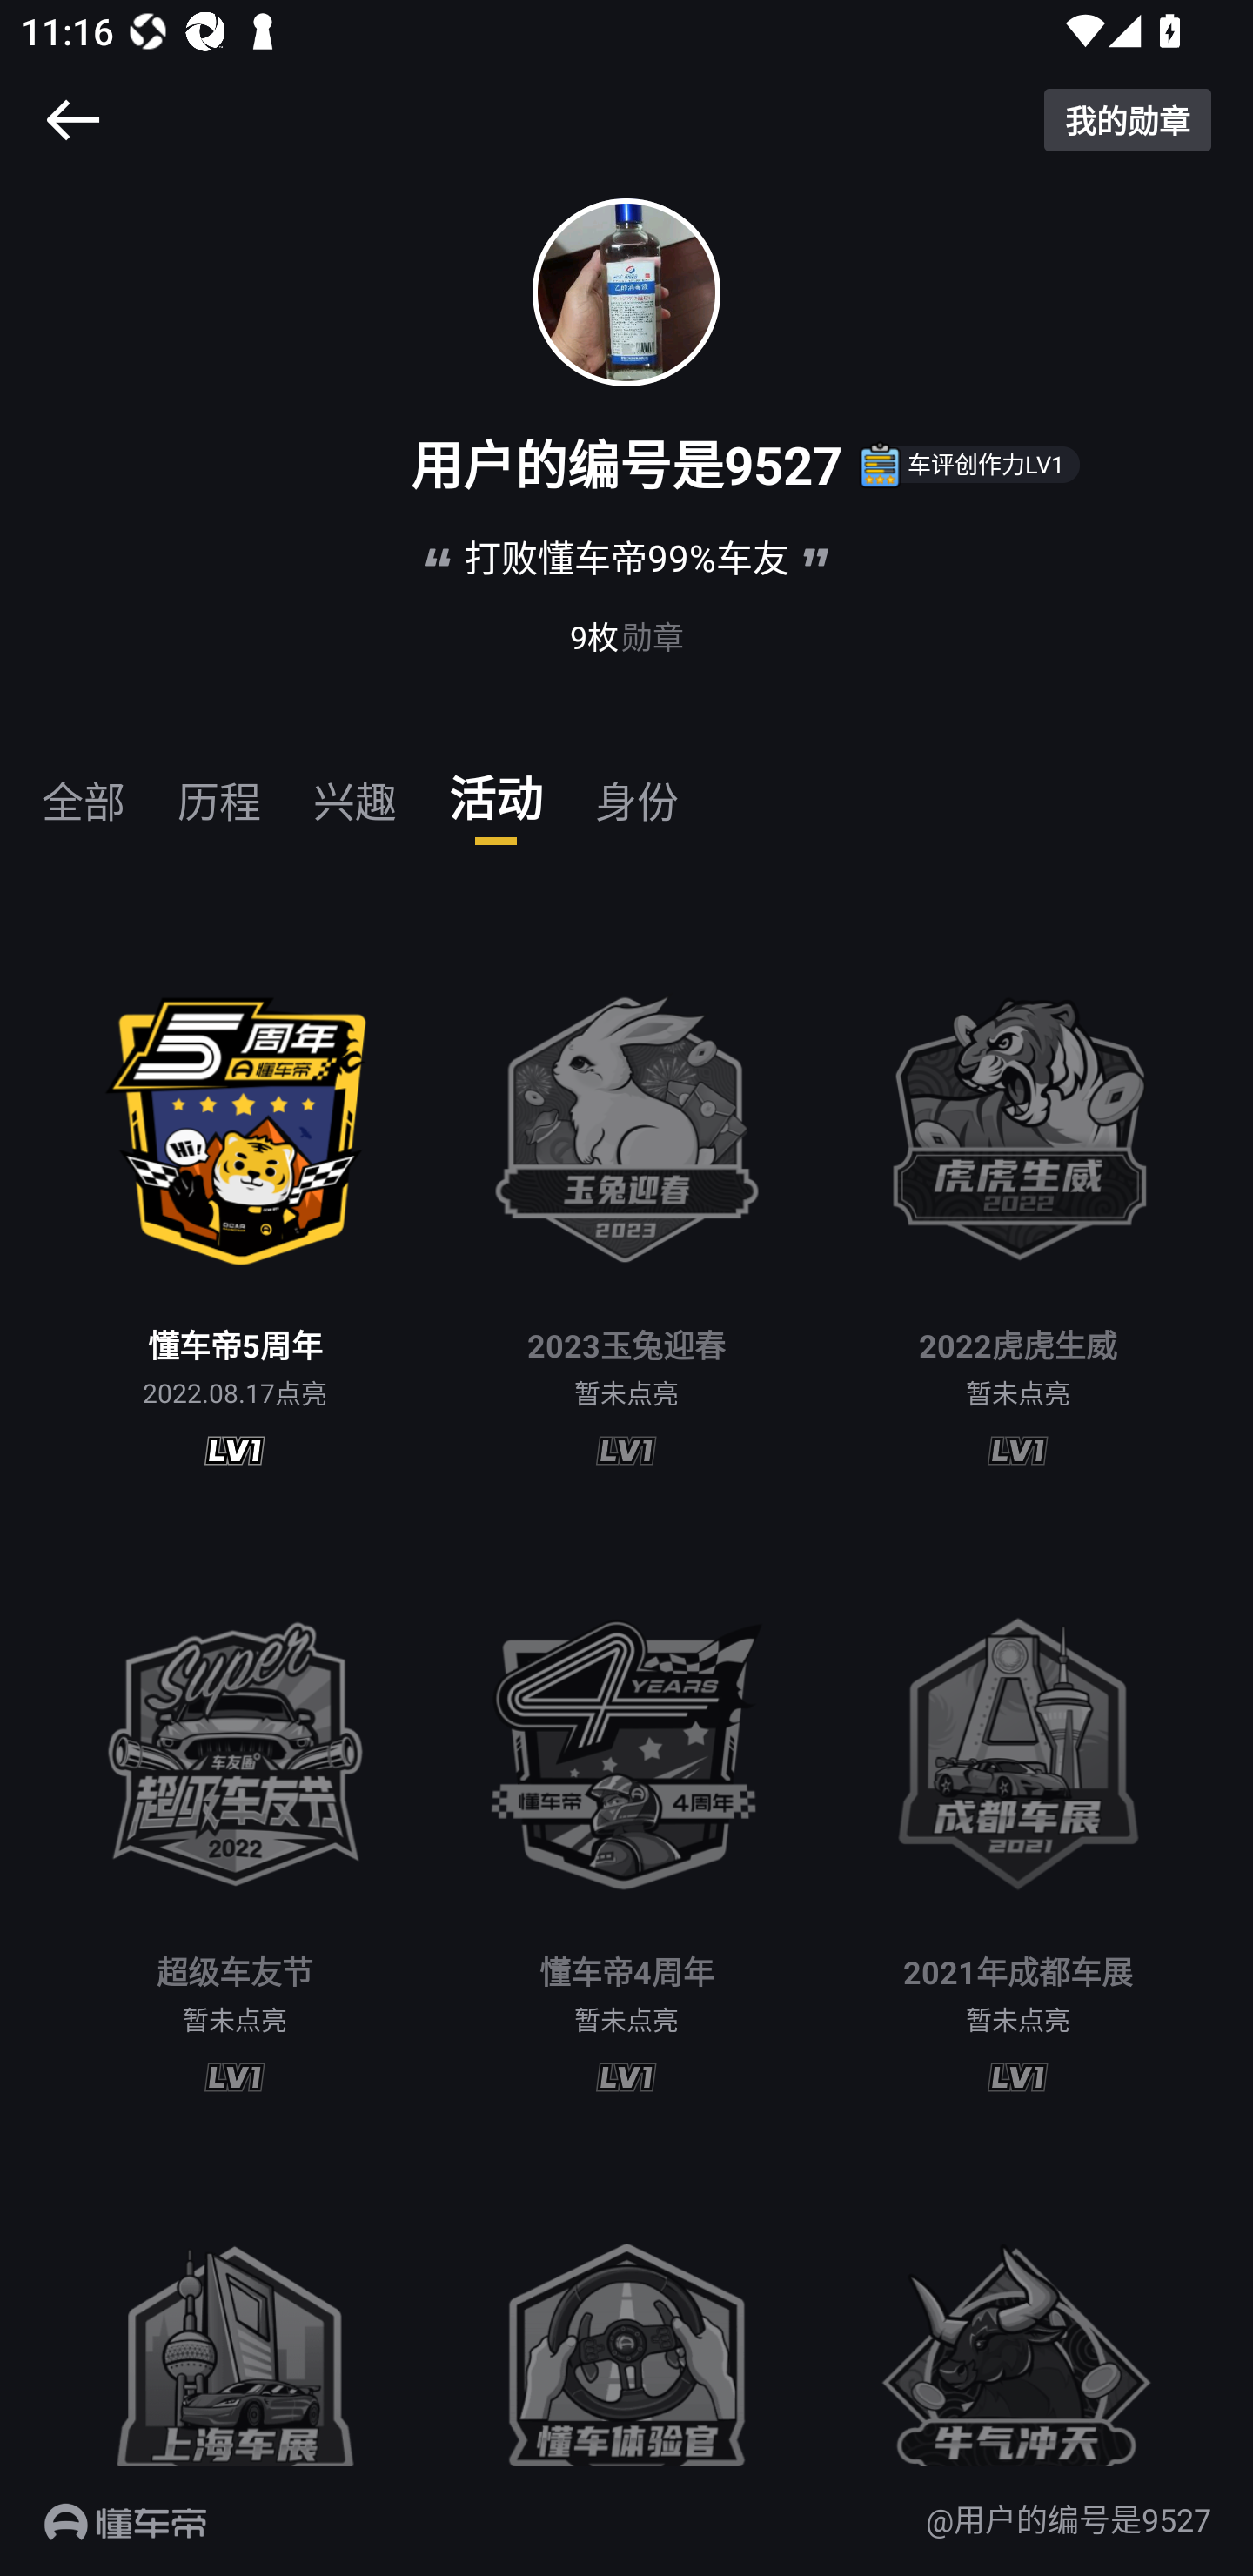  I want to click on 2023玉兔迎春 暂未点亮, so click(626, 1203).